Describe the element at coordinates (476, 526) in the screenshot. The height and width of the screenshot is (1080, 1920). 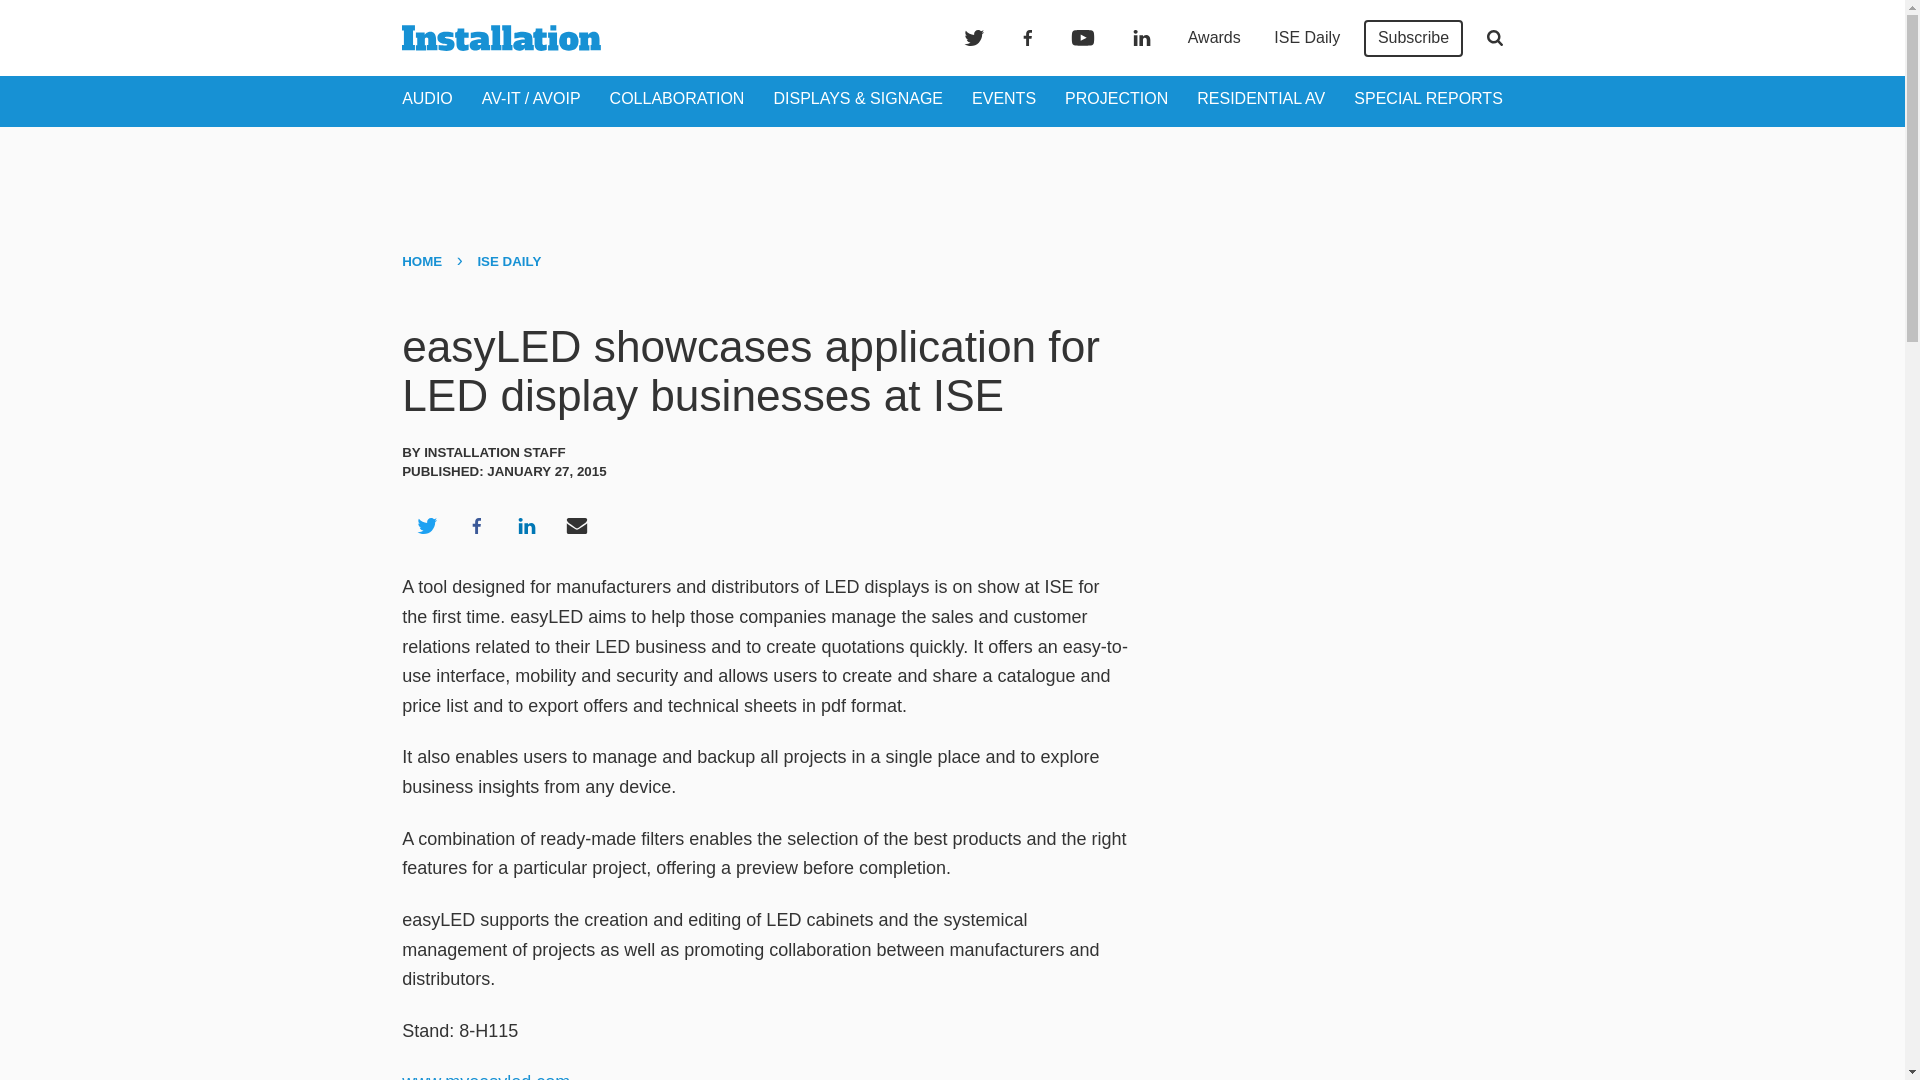
I see `Share on Facebook` at that location.